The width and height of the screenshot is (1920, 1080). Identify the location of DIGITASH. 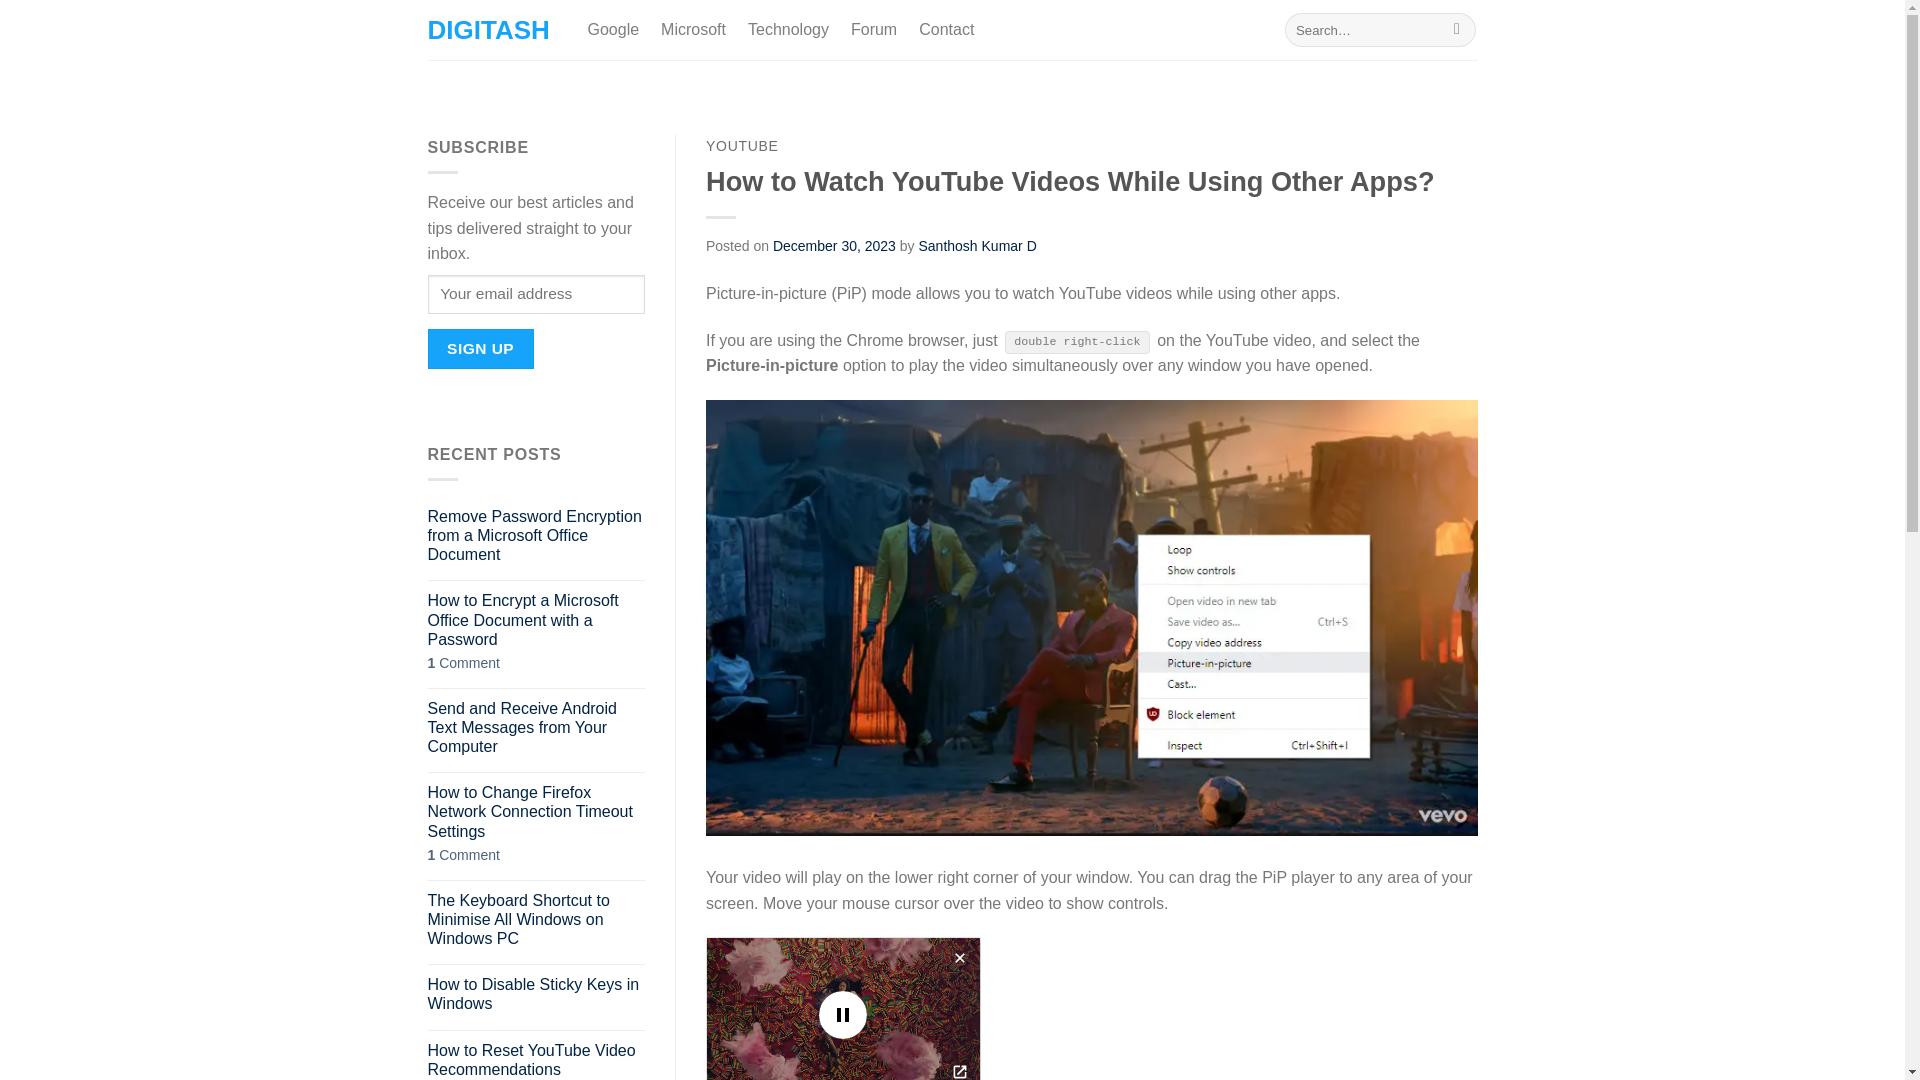
(493, 30).